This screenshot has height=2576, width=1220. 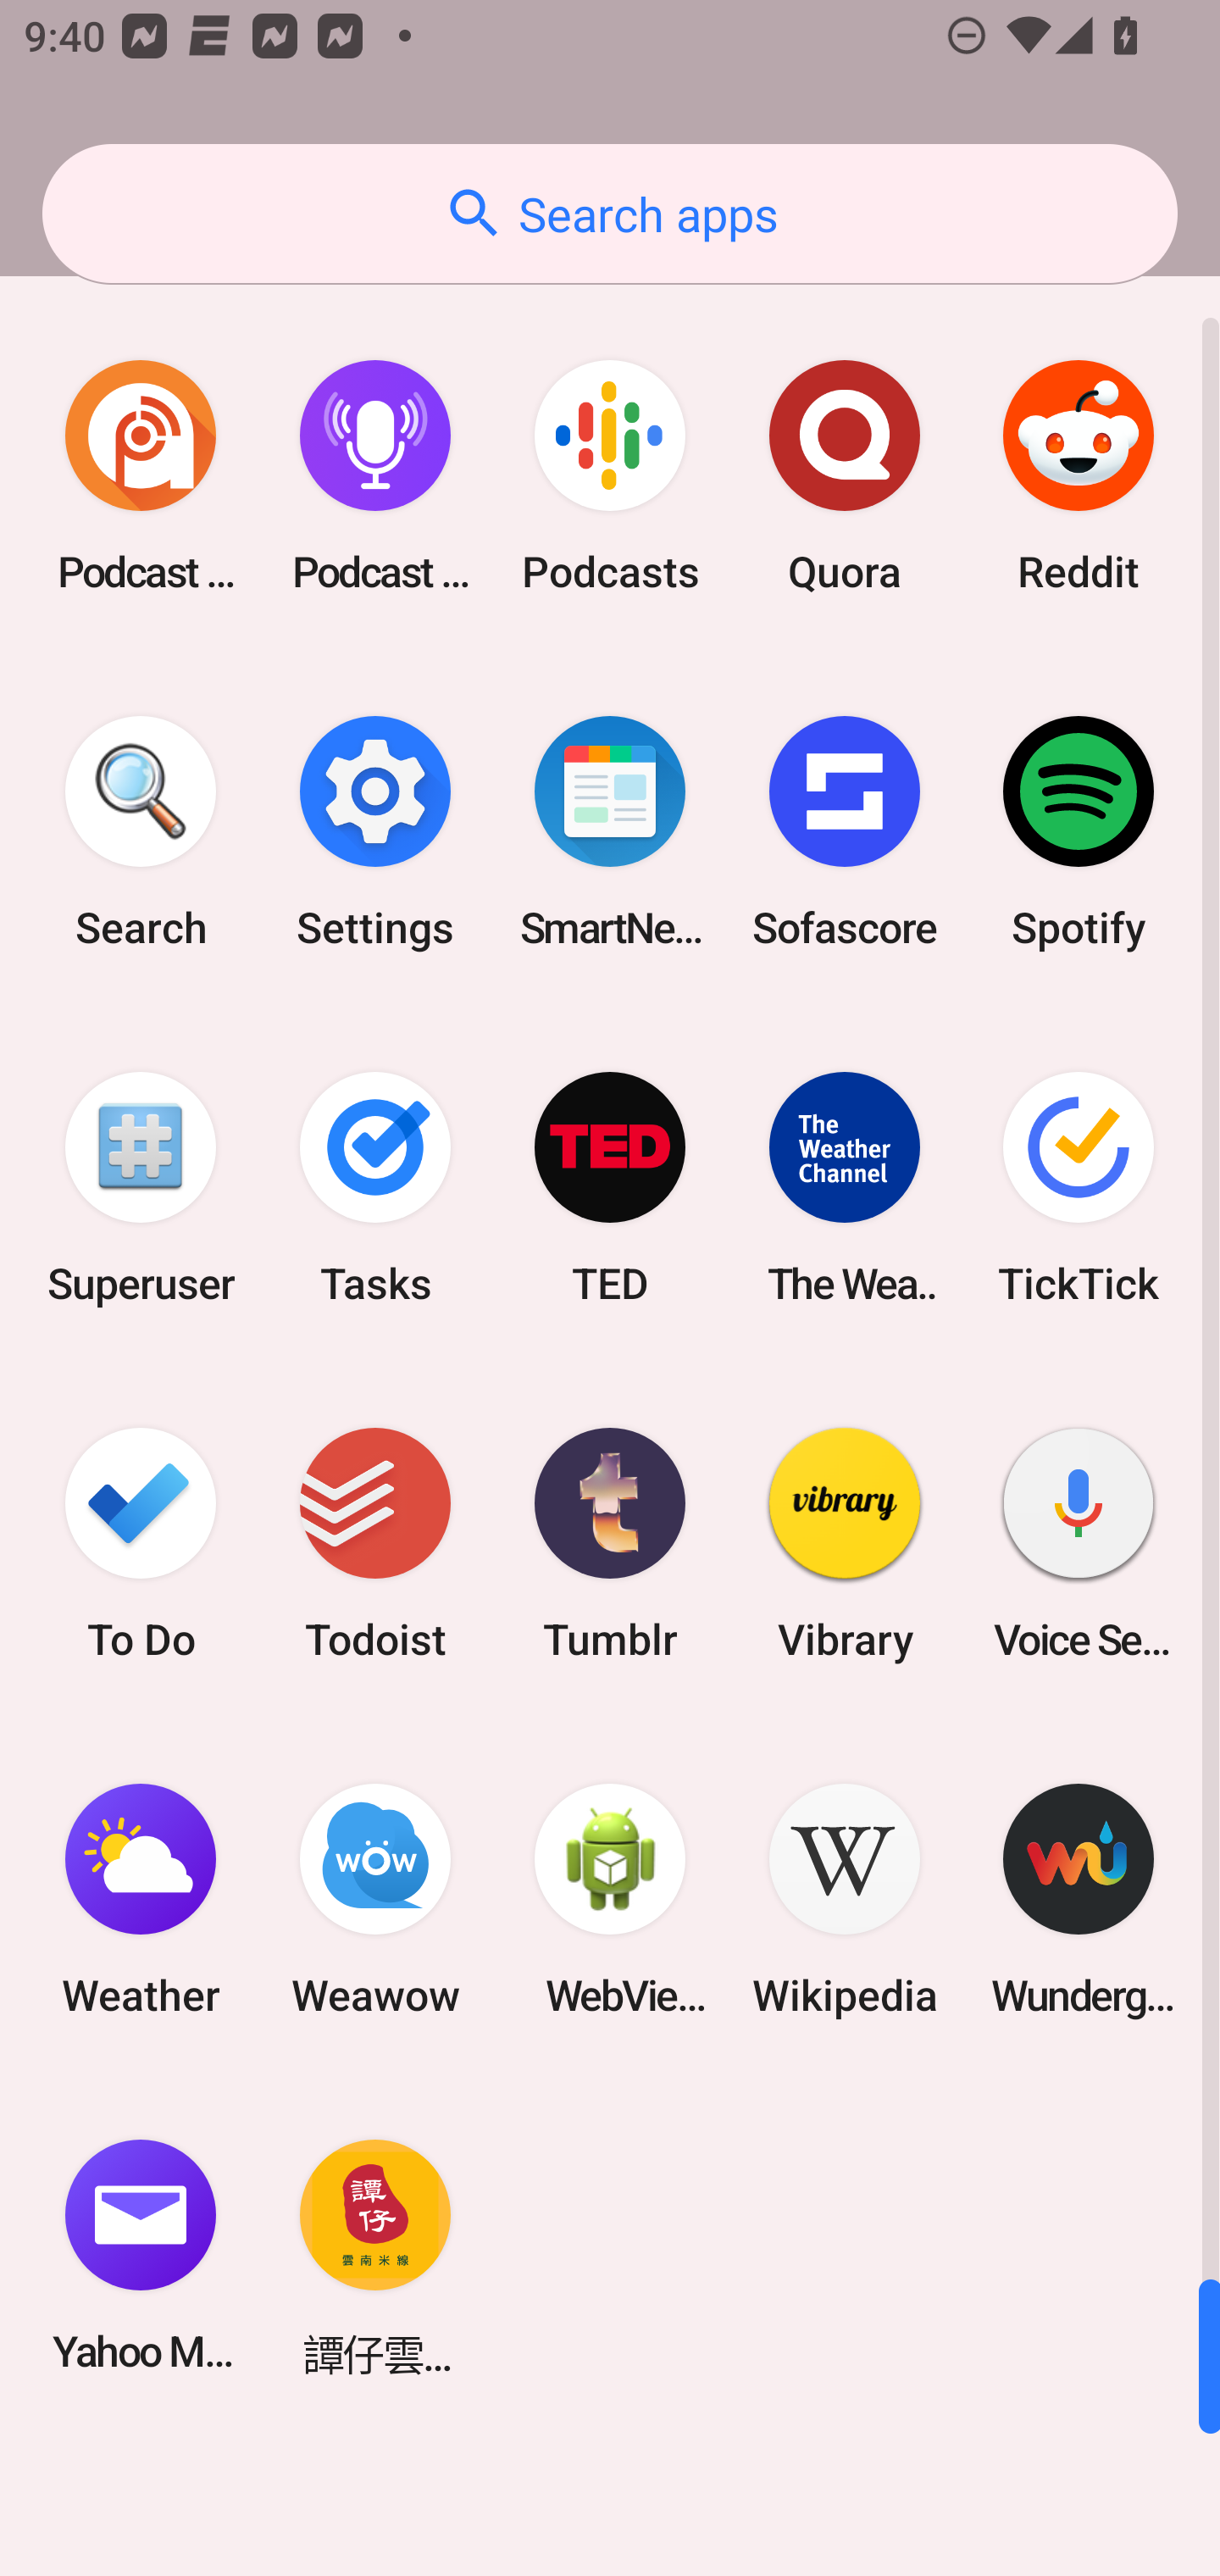 I want to click on Spotify, so click(x=1079, y=832).